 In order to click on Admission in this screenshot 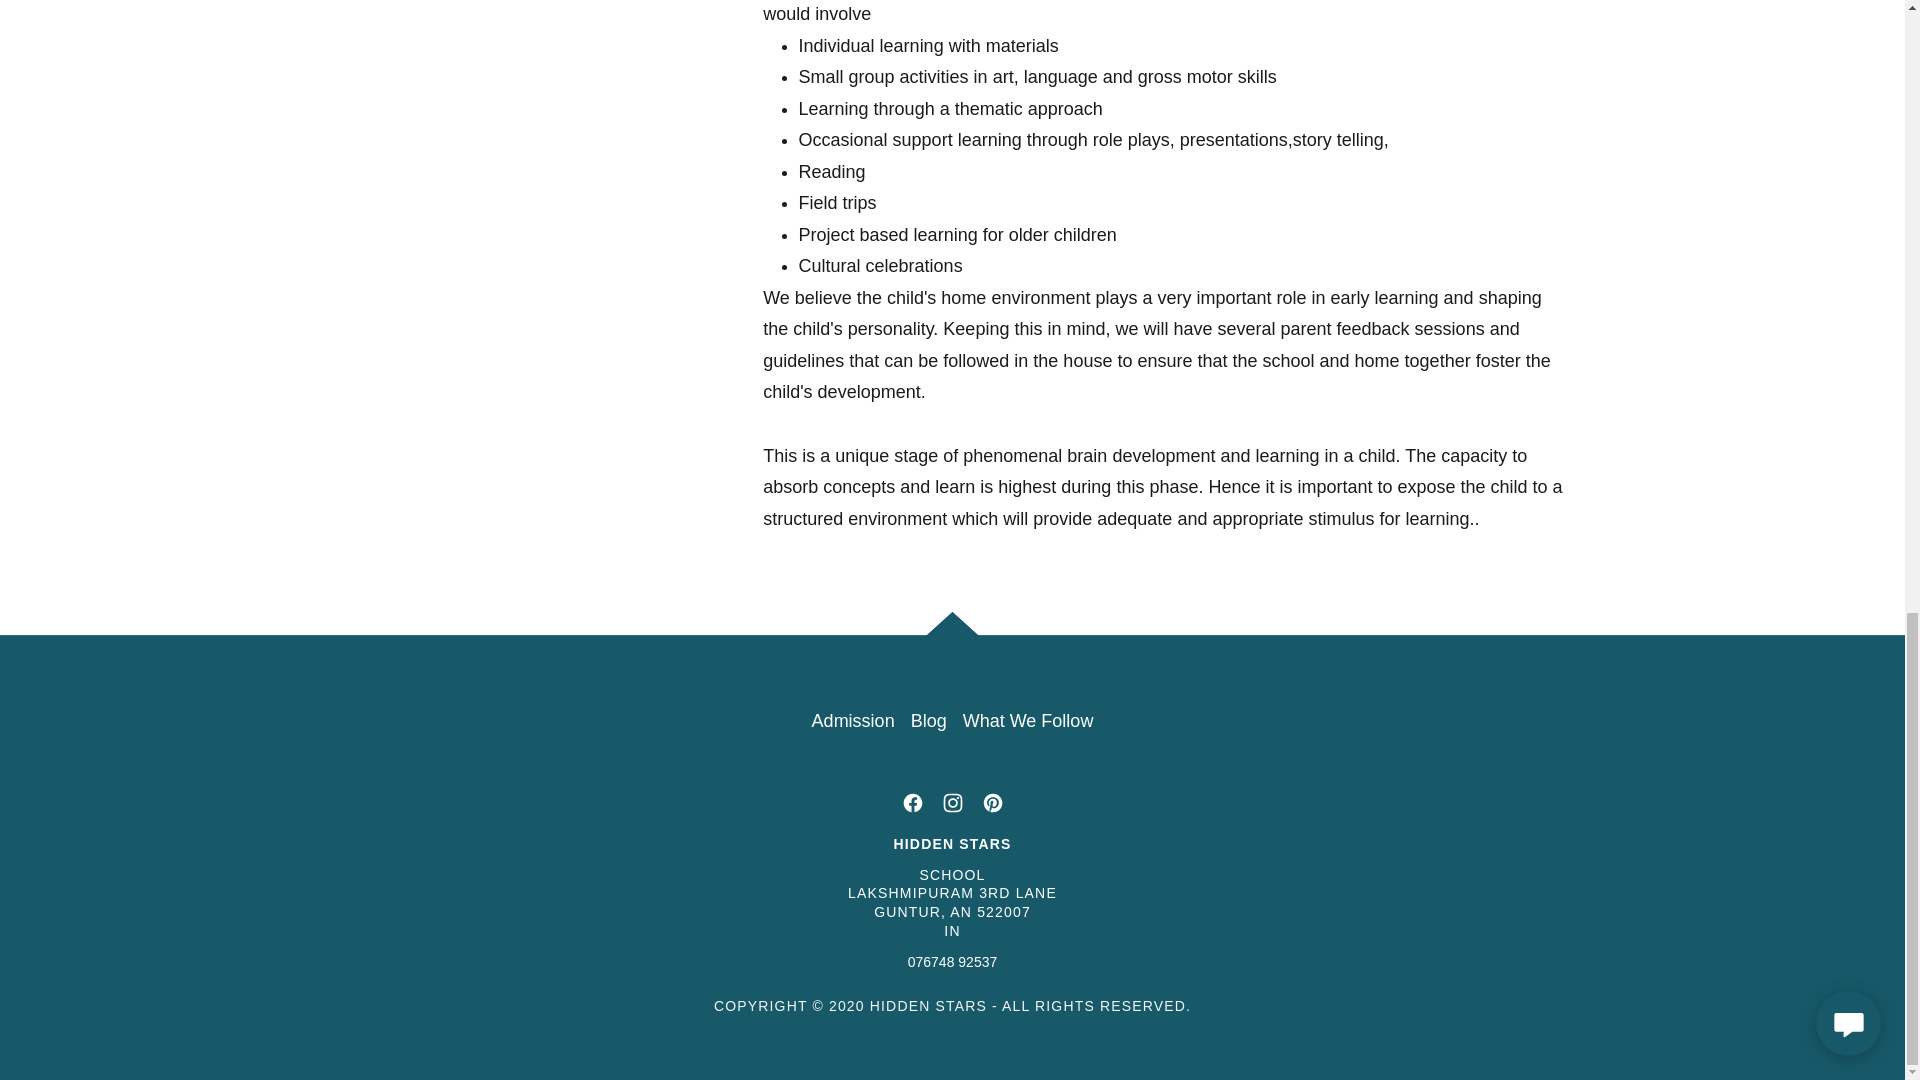, I will do `click(853, 721)`.